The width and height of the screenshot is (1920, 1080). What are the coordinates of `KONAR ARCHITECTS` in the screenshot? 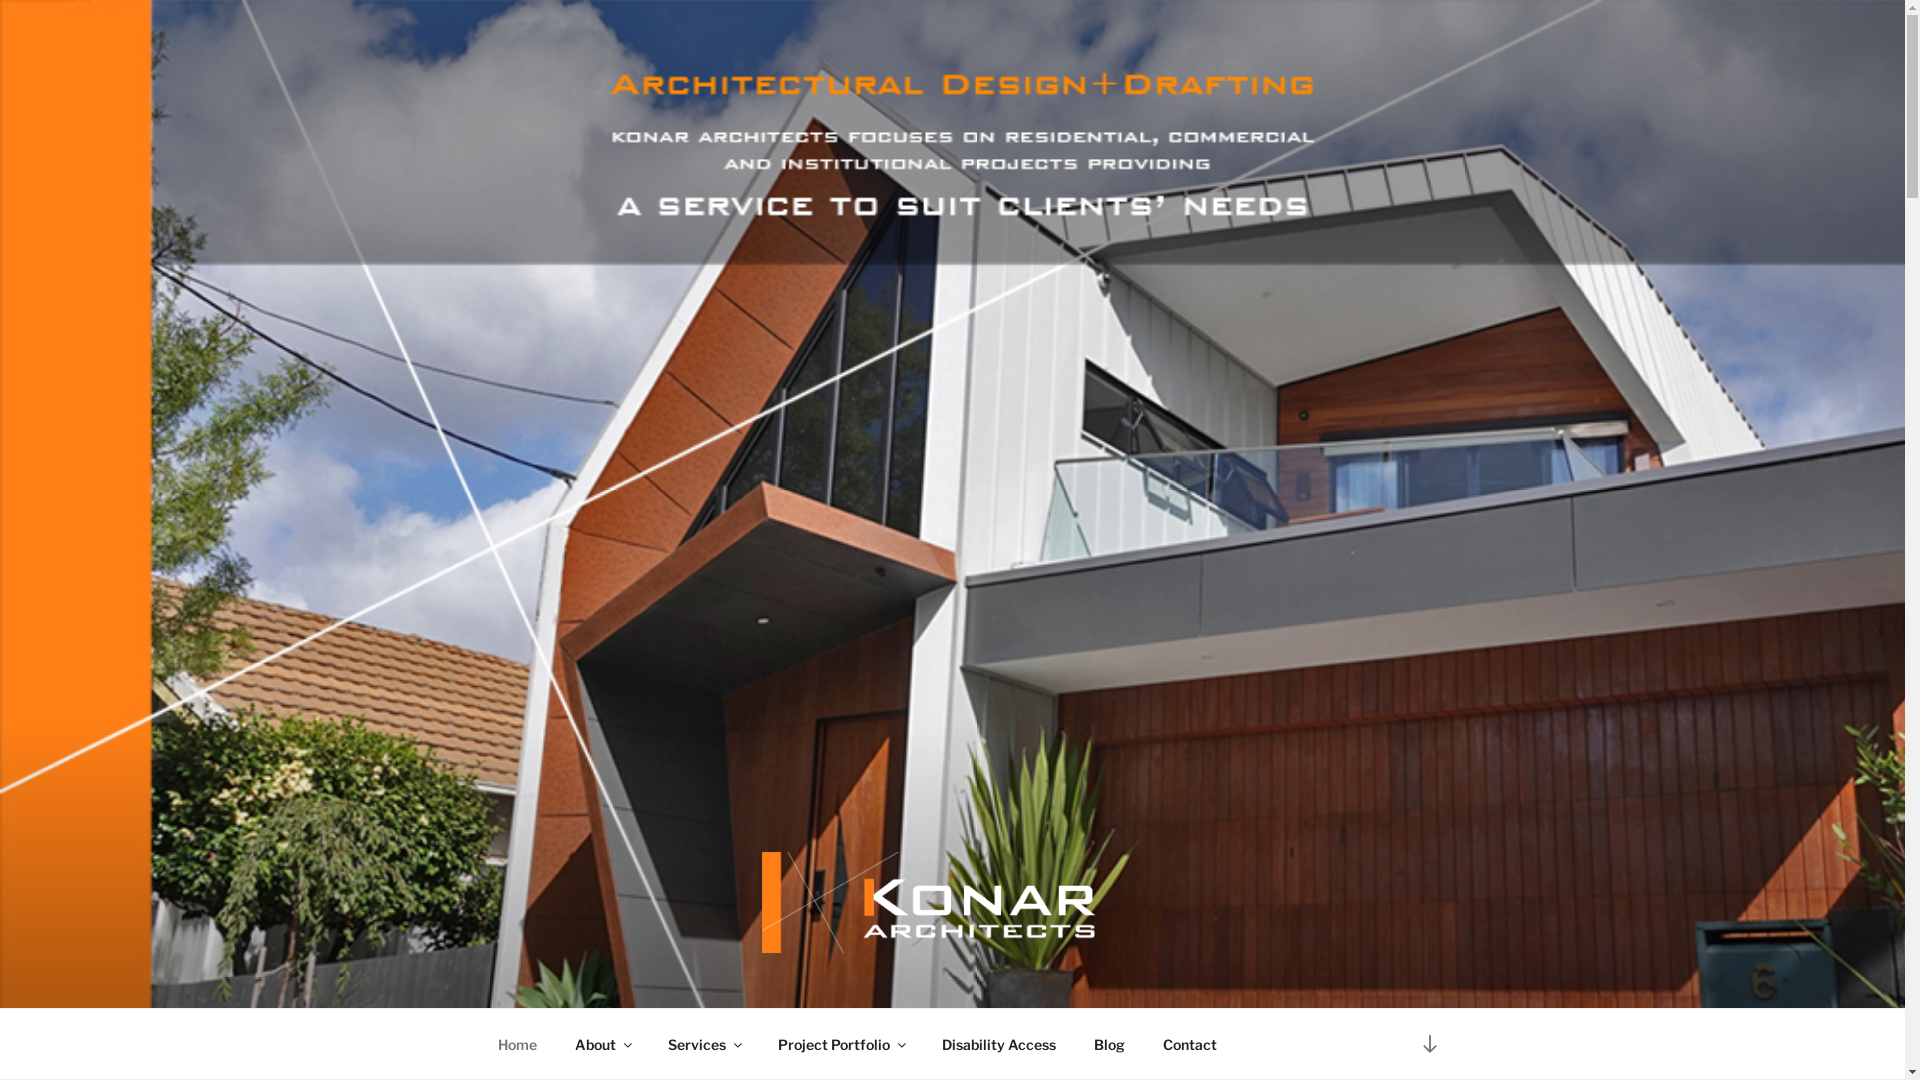 It's located at (714, 982).